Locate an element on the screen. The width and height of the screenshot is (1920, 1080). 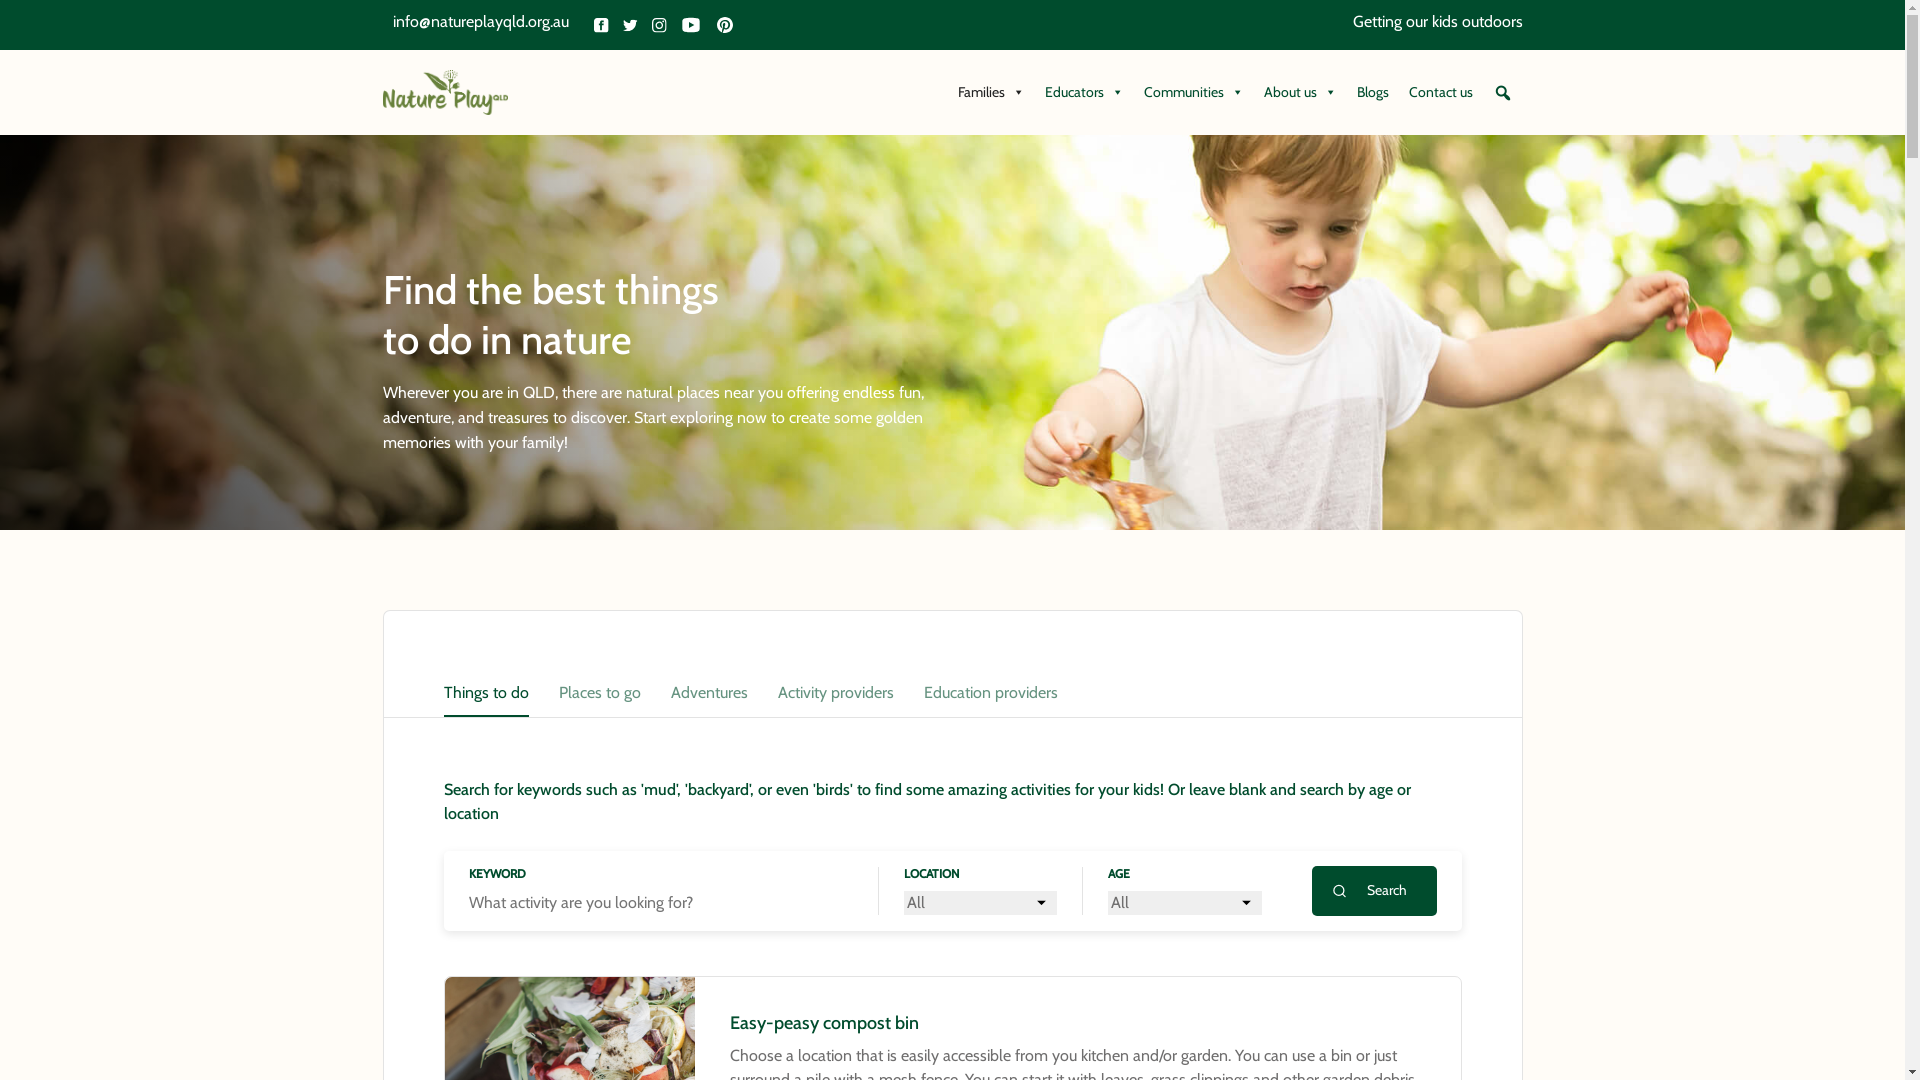
Things to do is located at coordinates (486, 694).